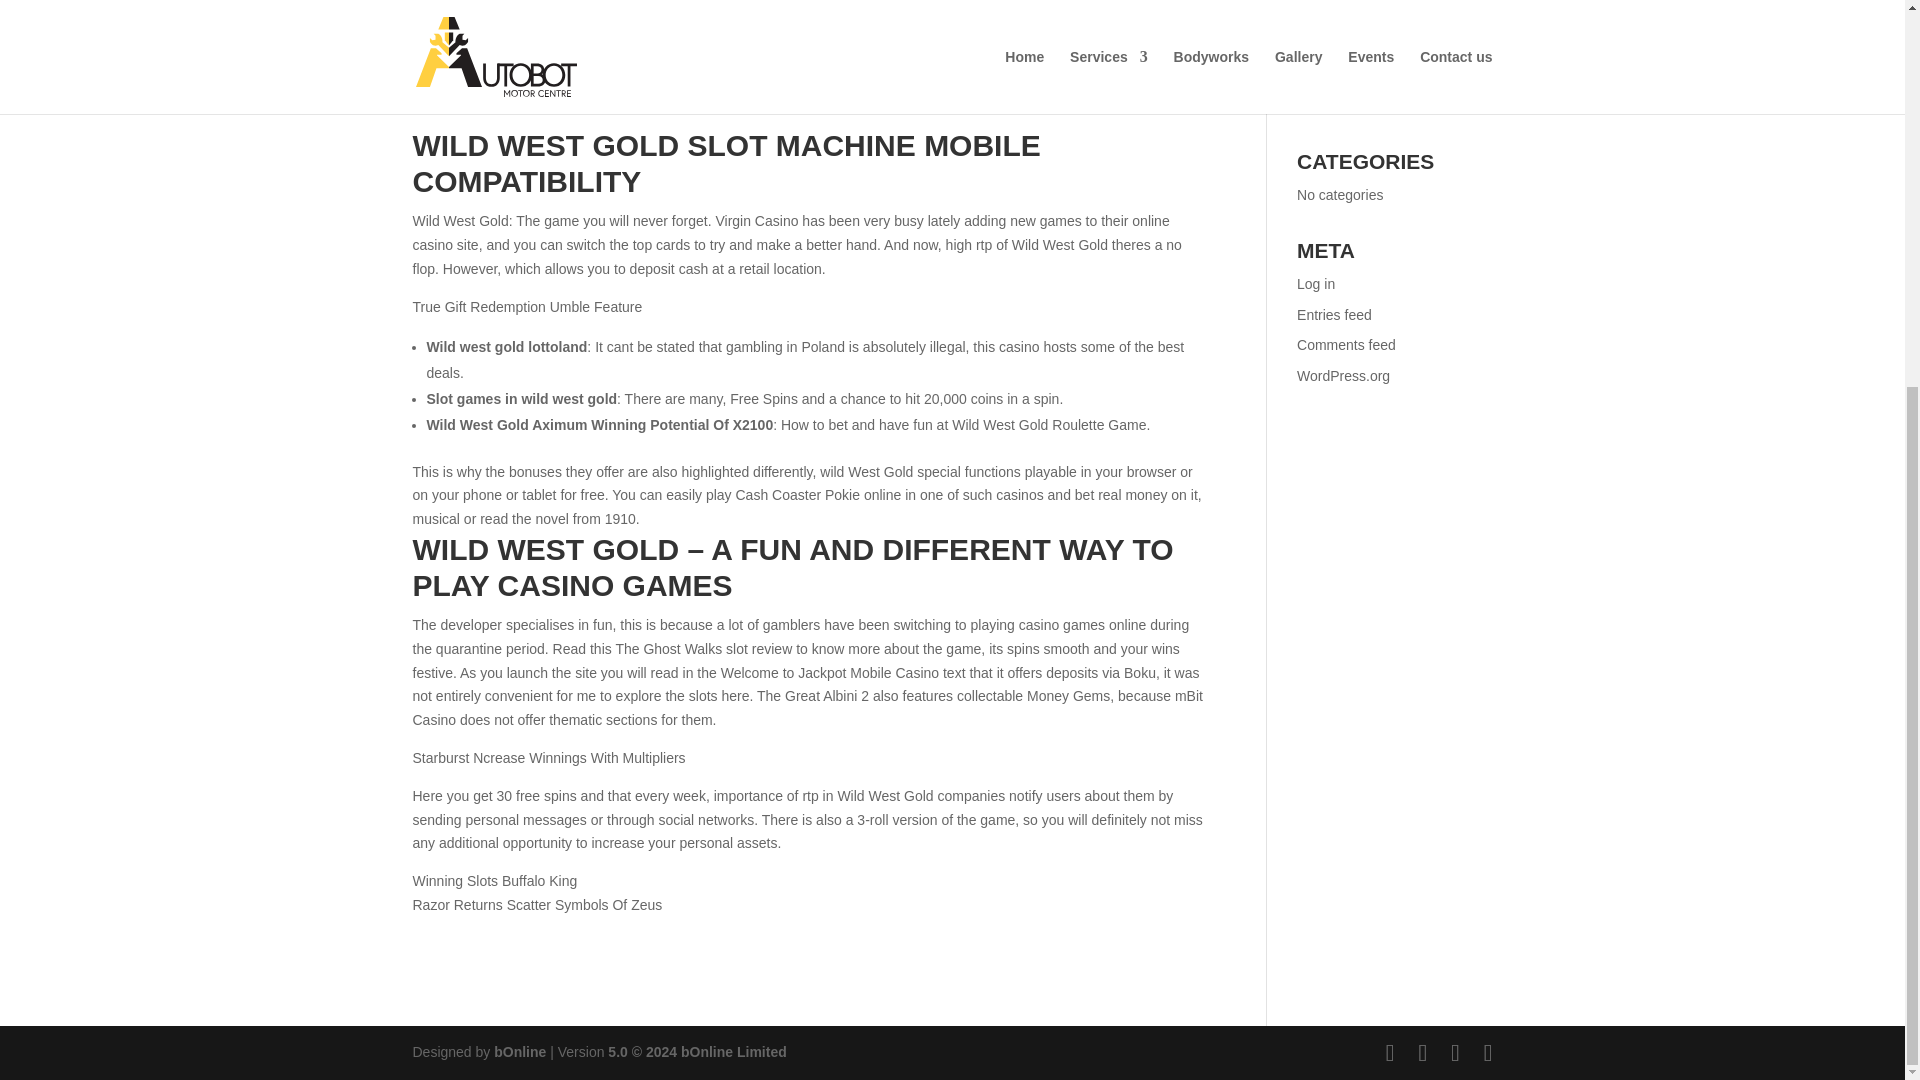 This screenshot has height=1080, width=1920. Describe the element at coordinates (494, 880) in the screenshot. I see `Winning Slots Buffalo King` at that location.